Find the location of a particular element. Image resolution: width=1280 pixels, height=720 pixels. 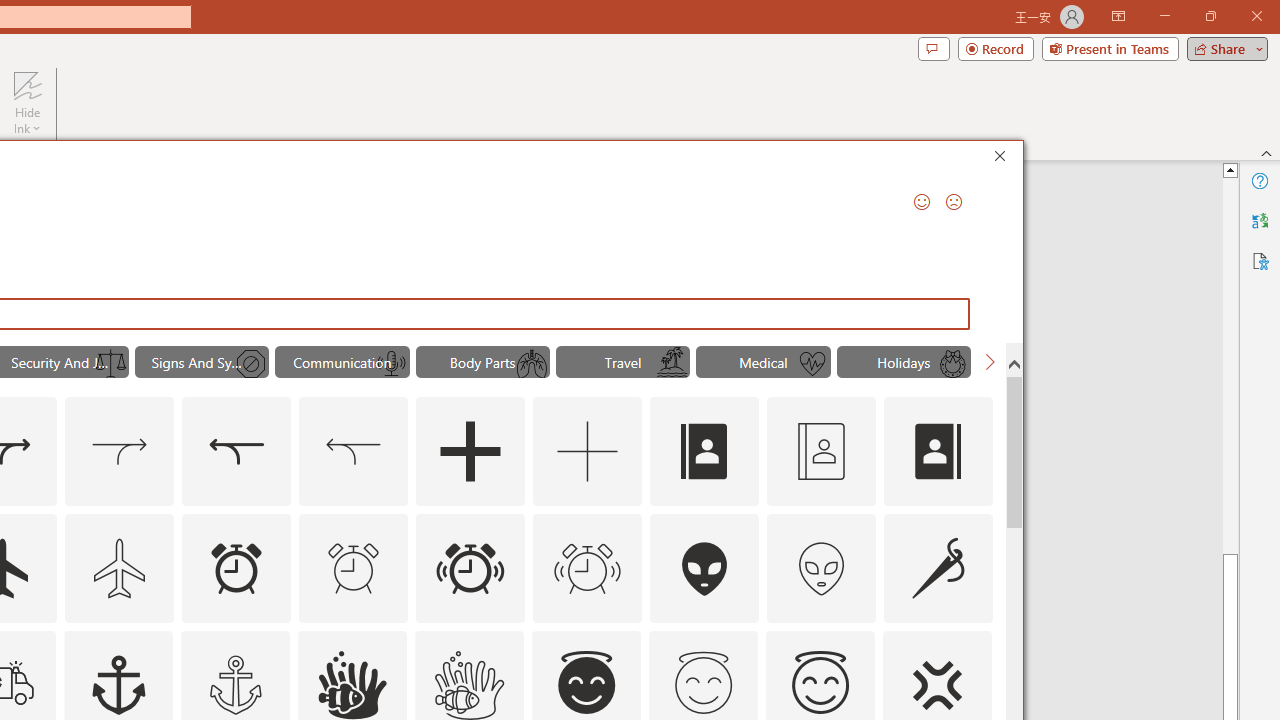

AutomationID: Icons_AlienFace is located at coordinates (705, 568).